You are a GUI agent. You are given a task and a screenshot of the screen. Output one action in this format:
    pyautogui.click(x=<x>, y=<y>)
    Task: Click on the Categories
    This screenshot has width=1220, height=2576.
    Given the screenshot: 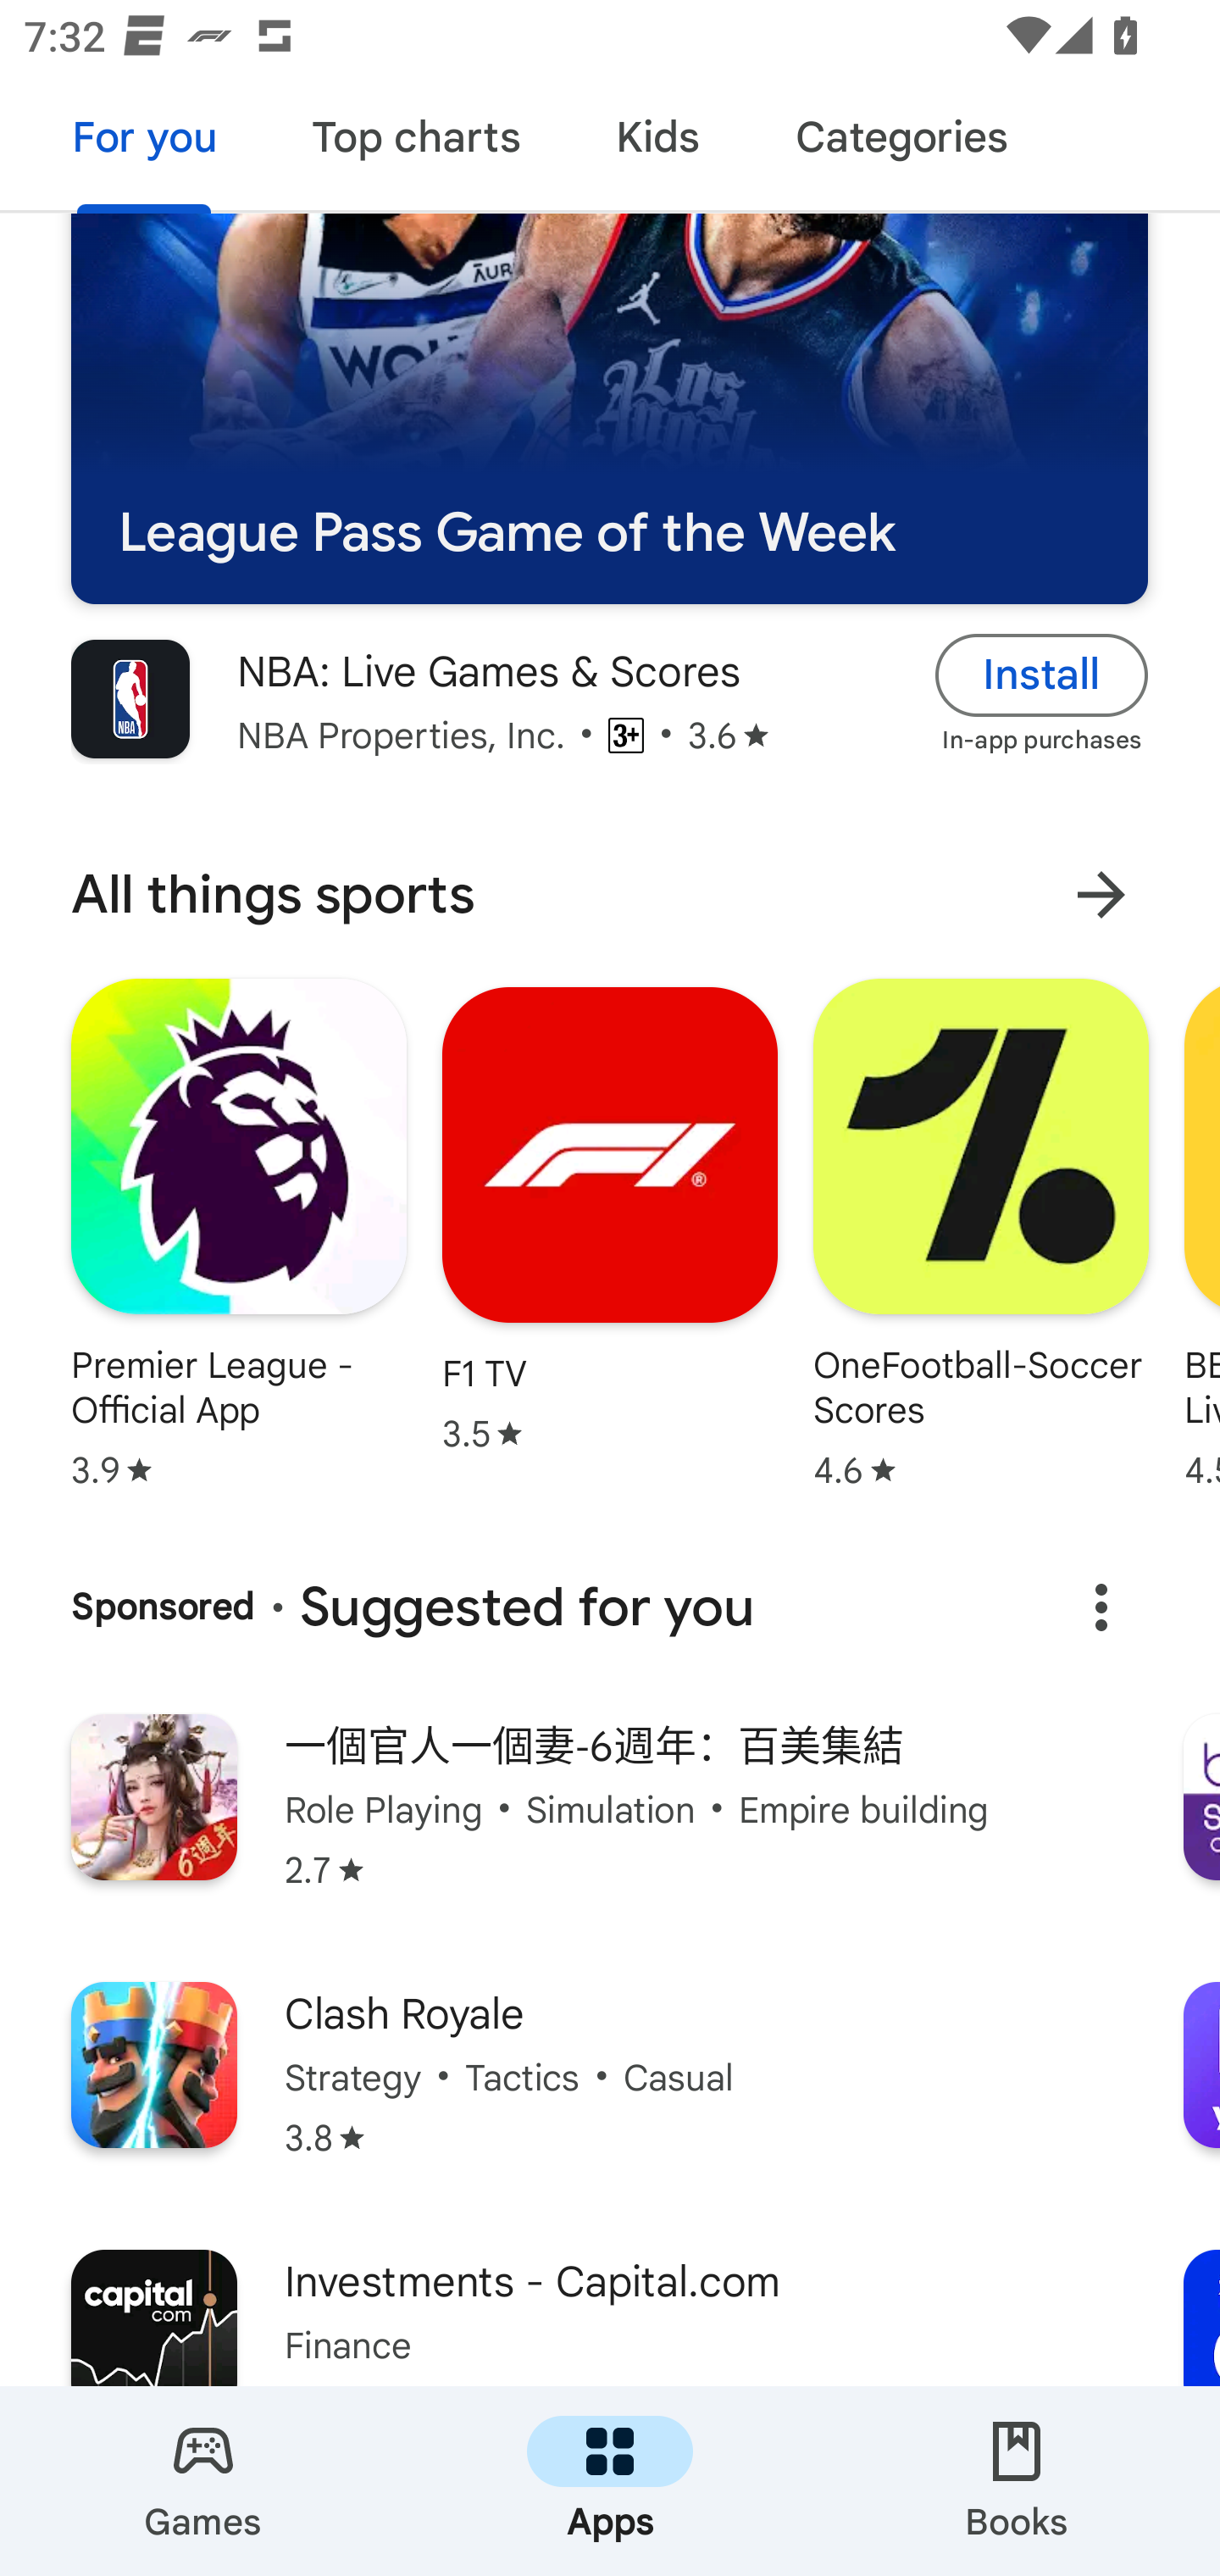 What is the action you would take?
    pyautogui.click(x=901, y=142)
    